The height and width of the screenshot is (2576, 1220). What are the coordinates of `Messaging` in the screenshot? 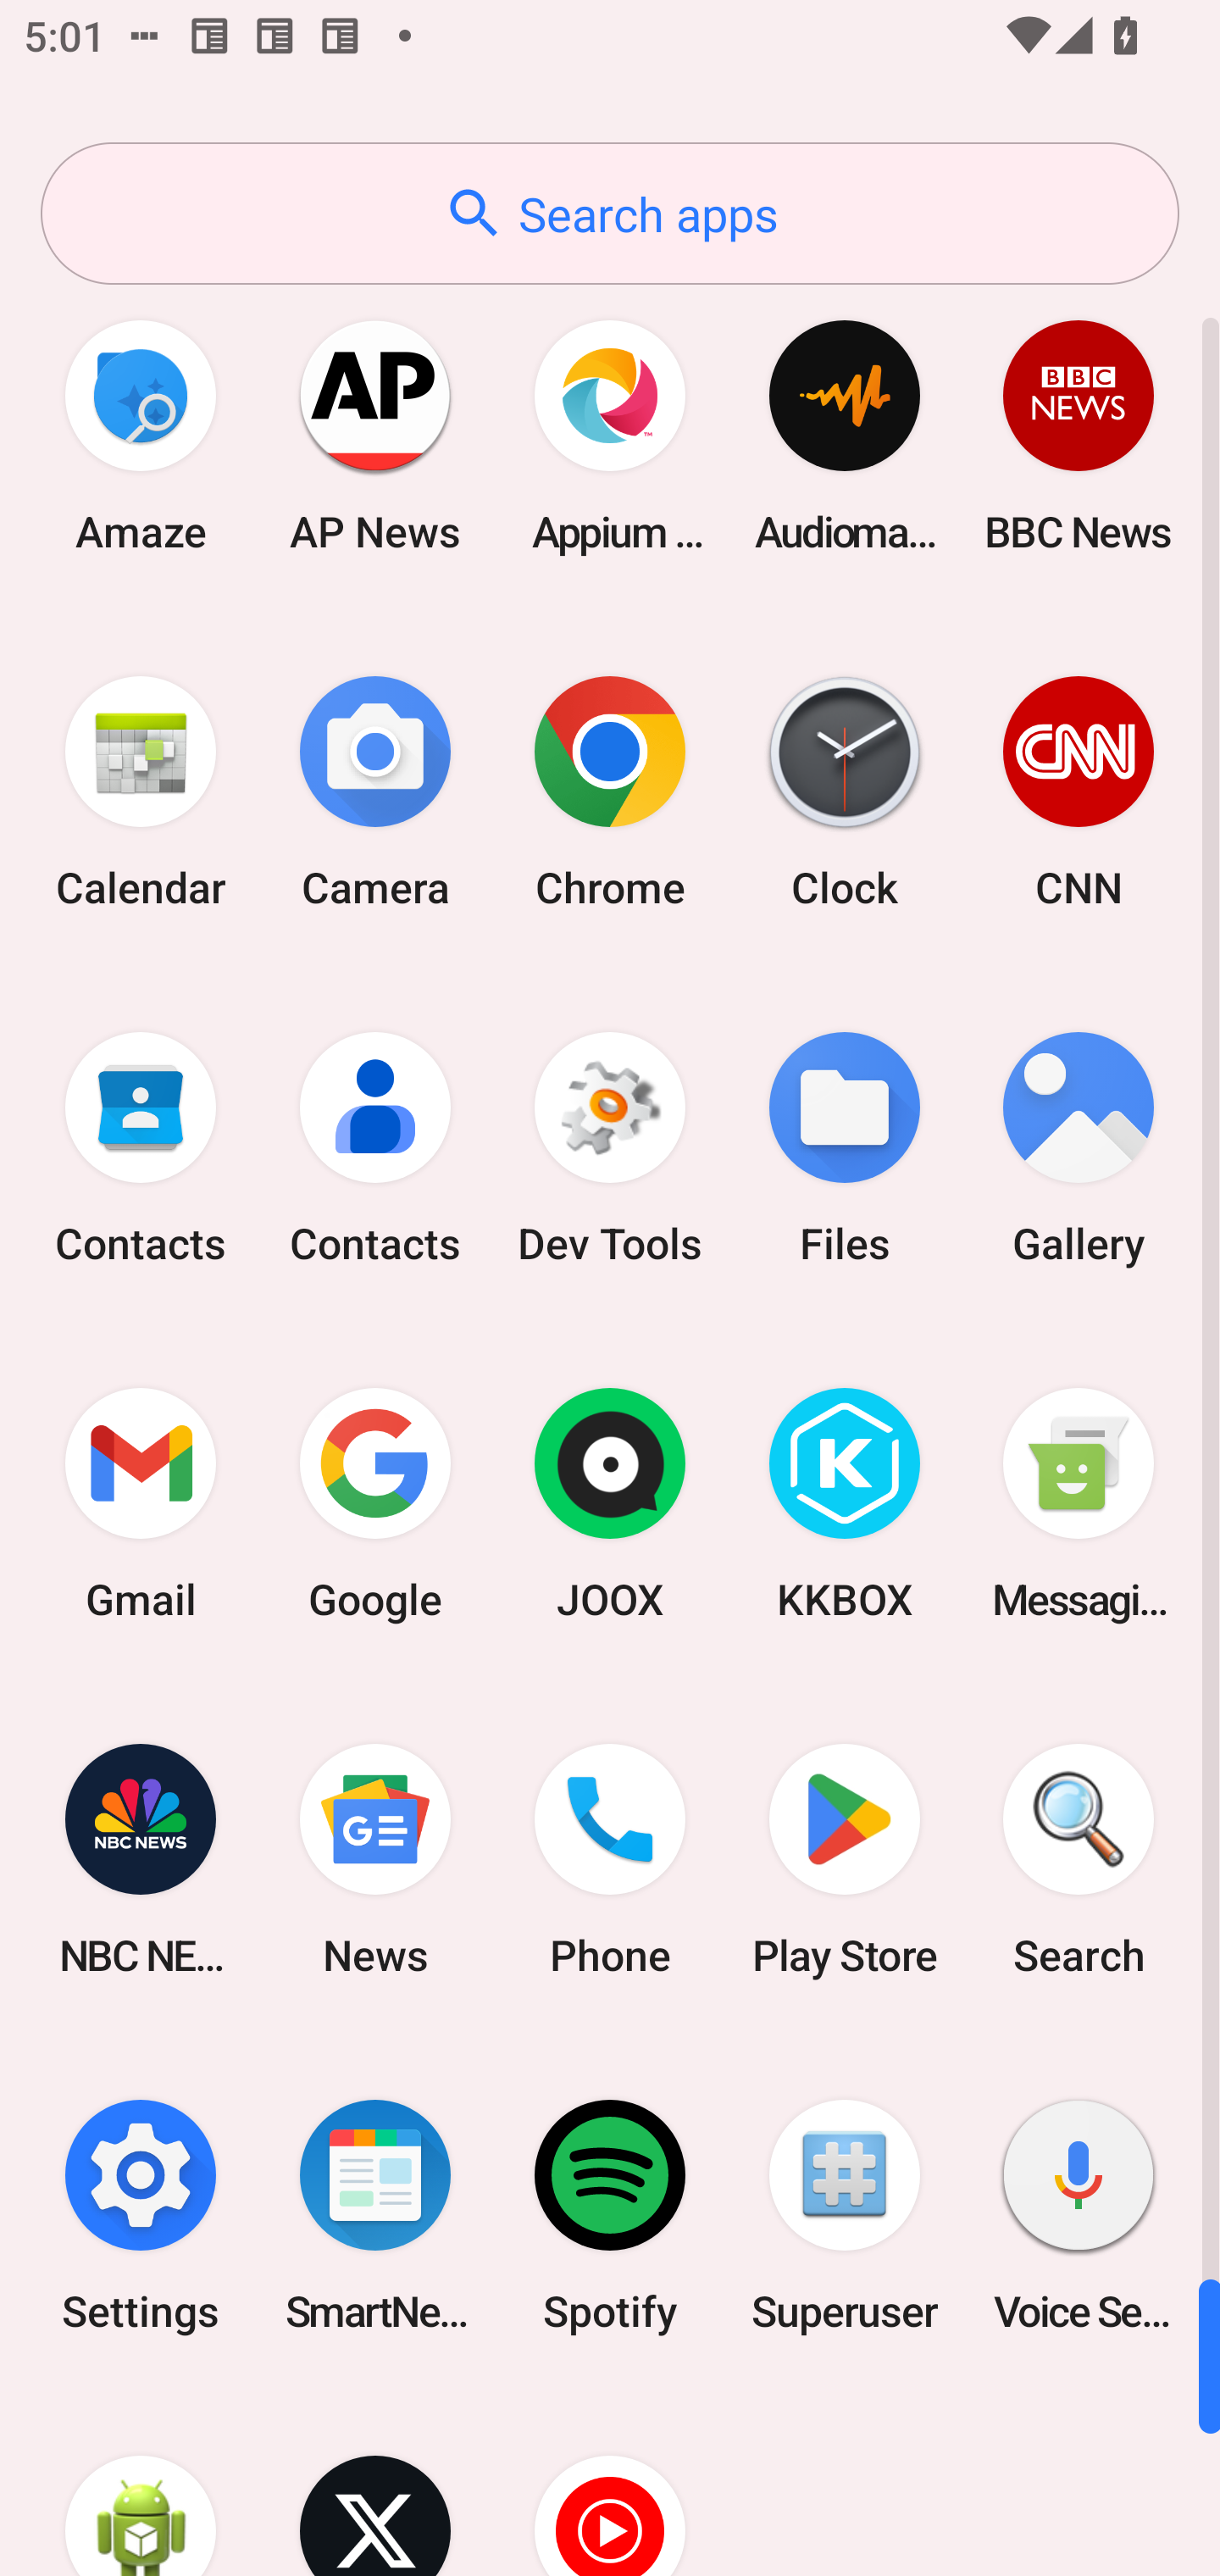 It's located at (1079, 1504).